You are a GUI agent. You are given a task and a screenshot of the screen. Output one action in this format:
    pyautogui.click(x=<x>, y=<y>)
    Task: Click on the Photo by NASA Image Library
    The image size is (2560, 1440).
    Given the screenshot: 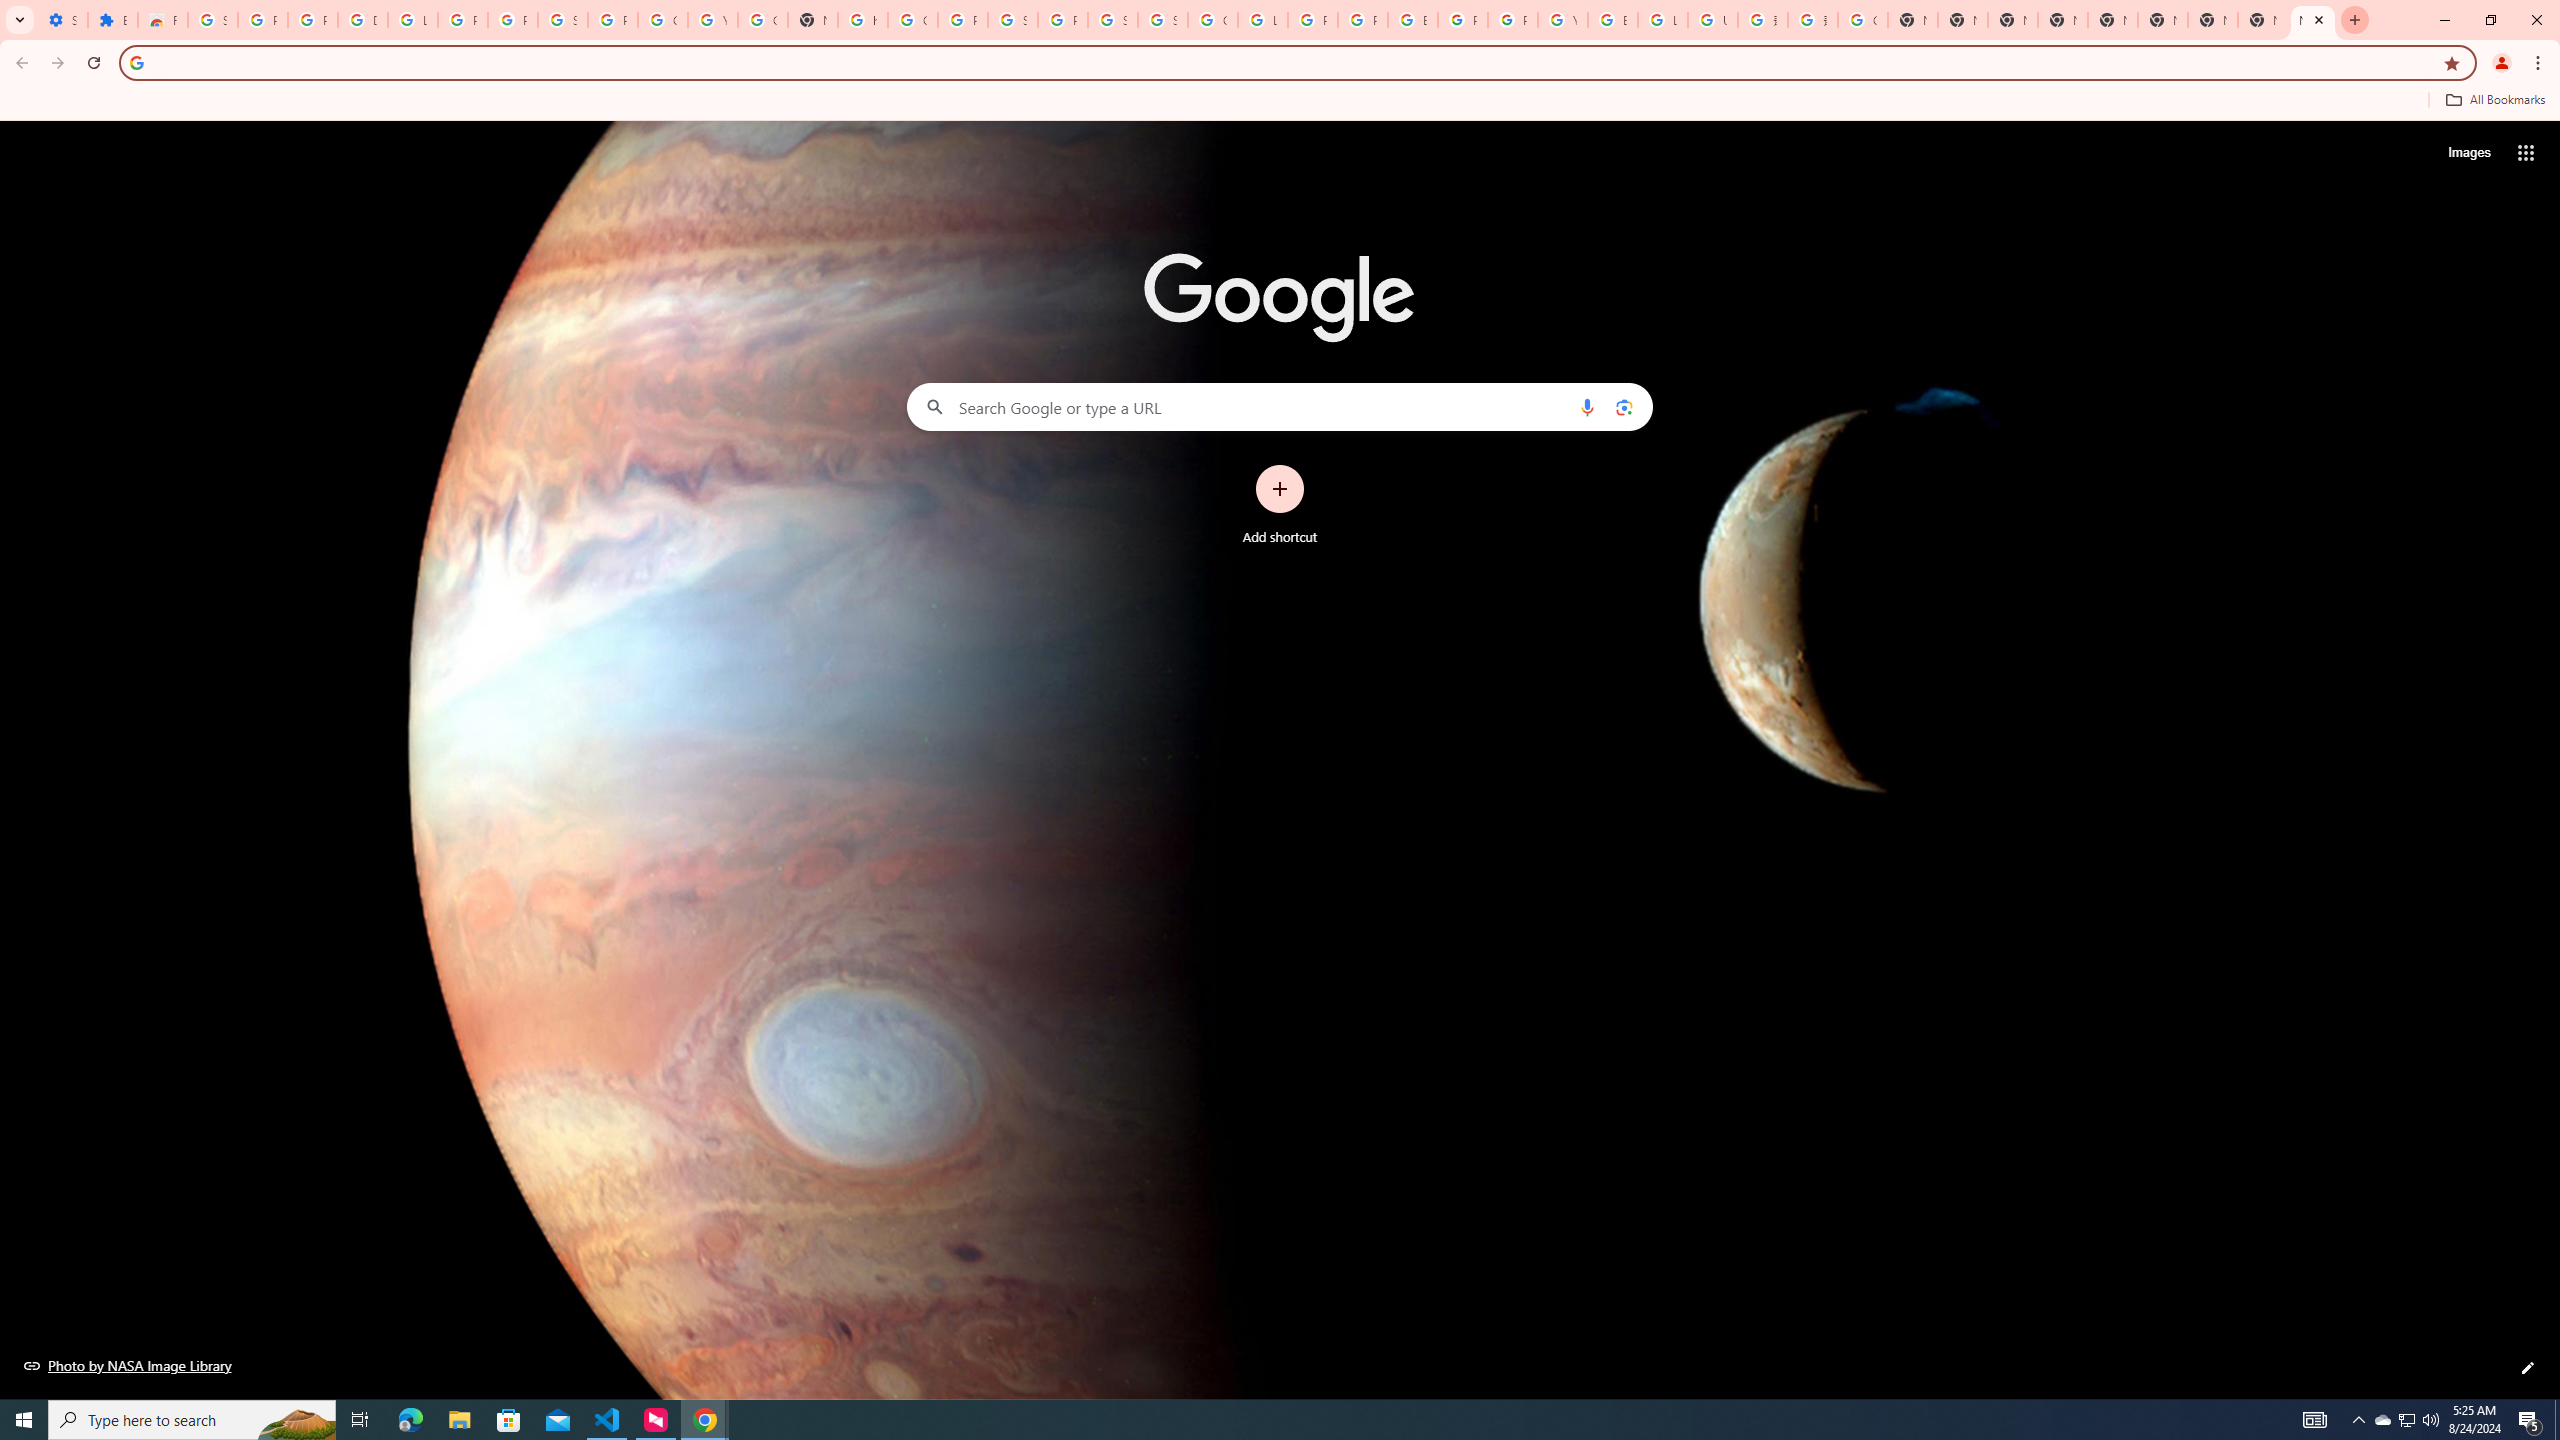 What is the action you would take?
    pyautogui.click(x=128, y=1365)
    